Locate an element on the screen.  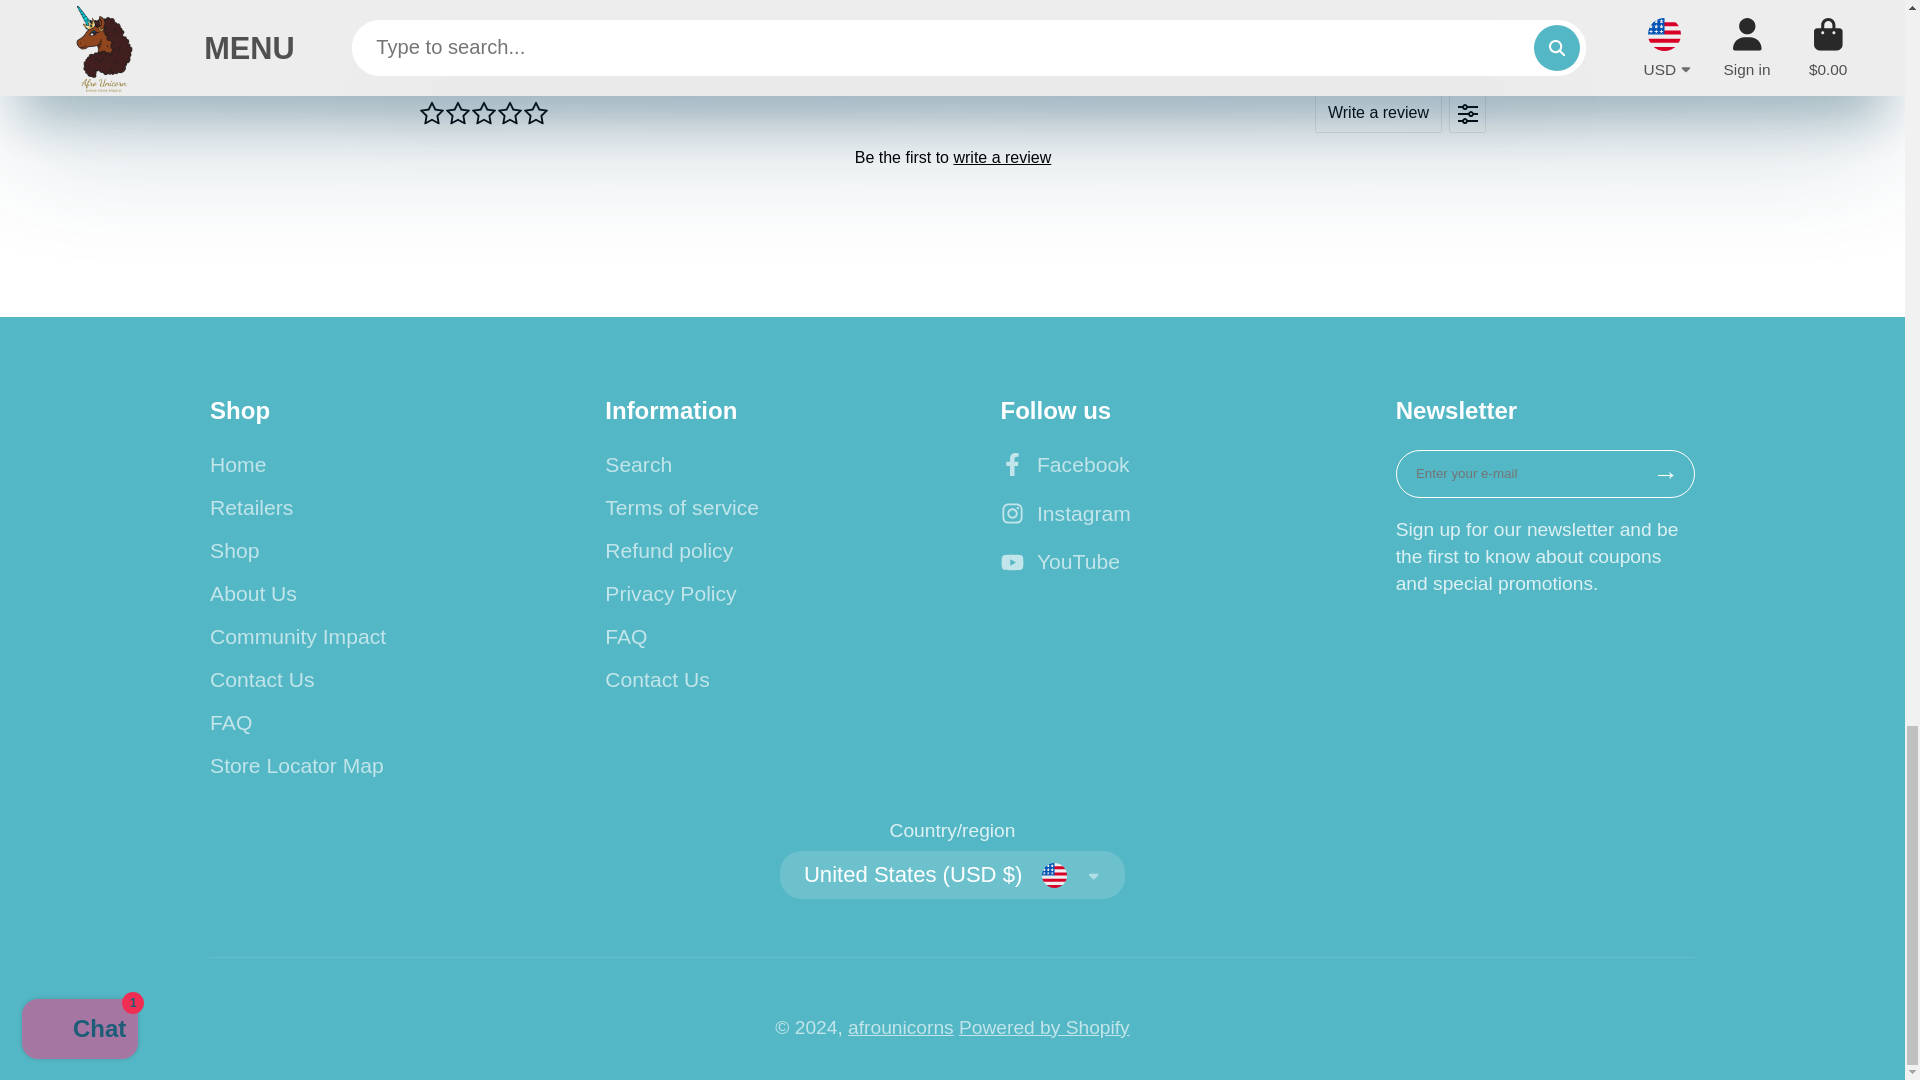
Product reviews widget is located at coordinates (952, 156).